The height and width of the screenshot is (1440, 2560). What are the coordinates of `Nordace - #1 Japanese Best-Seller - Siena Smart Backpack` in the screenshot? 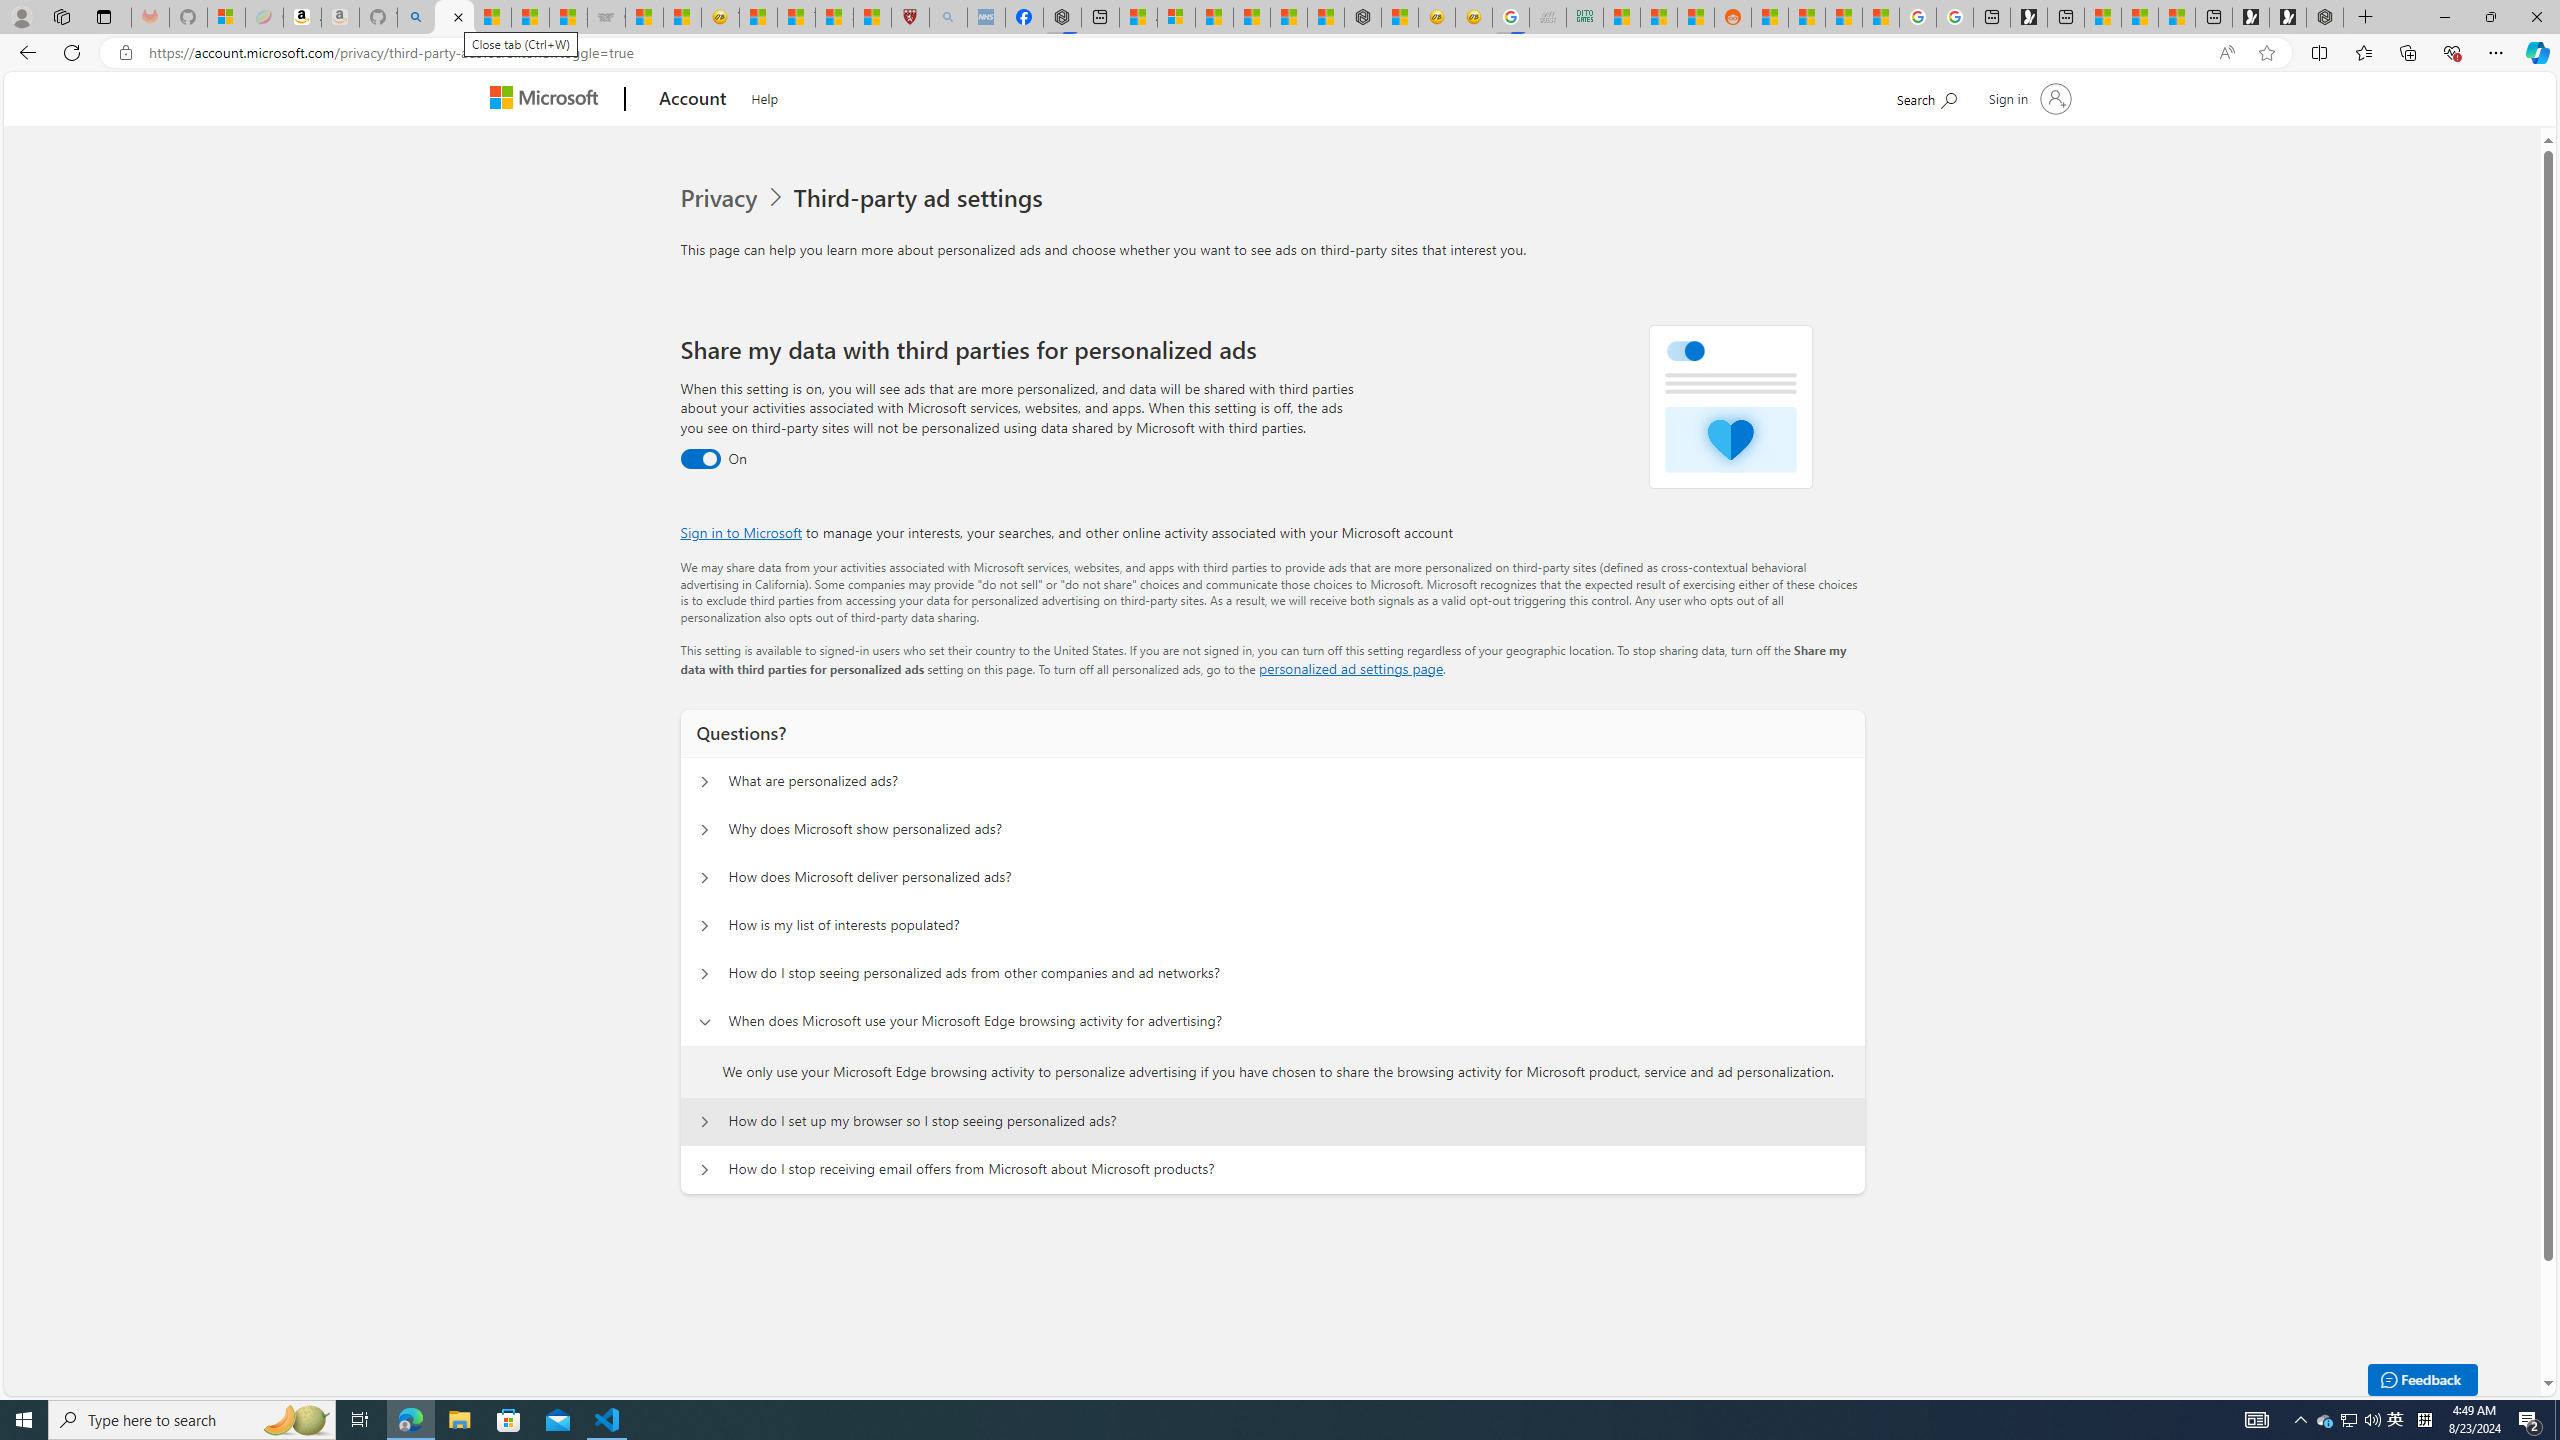 It's located at (1363, 17).